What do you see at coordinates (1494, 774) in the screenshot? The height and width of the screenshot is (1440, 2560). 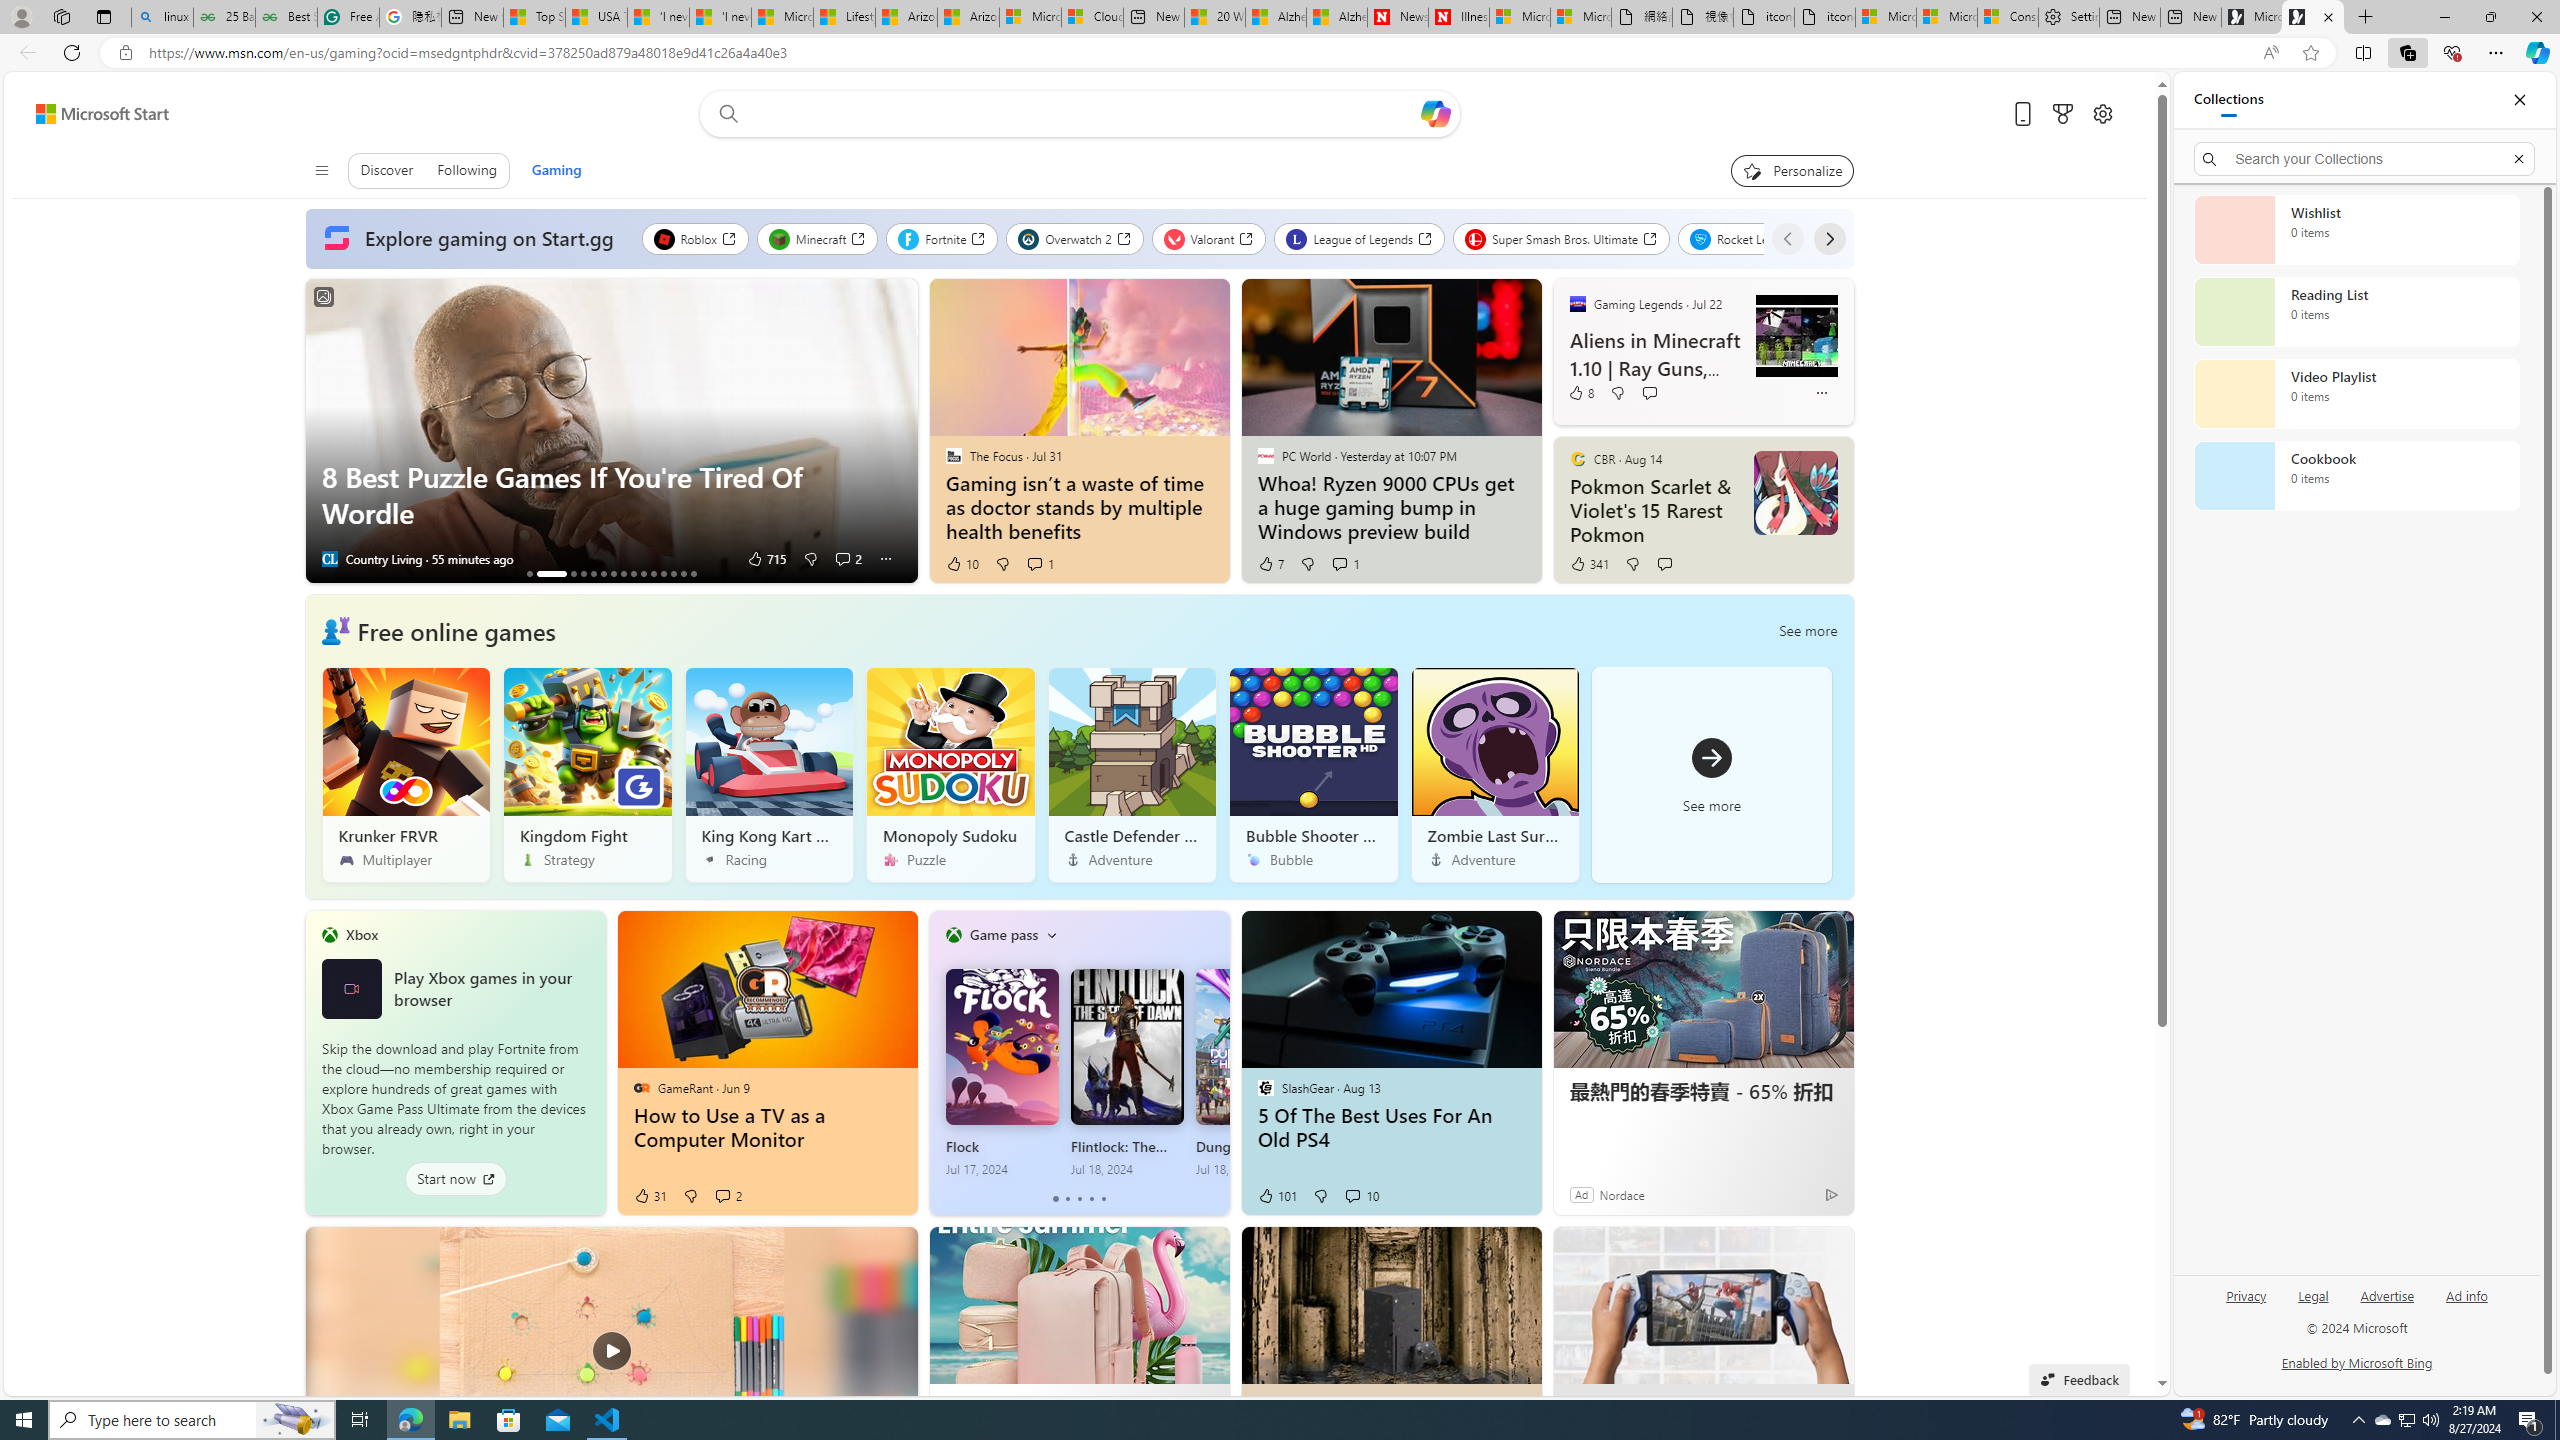 I see `Zombie Last Survivor` at bounding box center [1494, 774].